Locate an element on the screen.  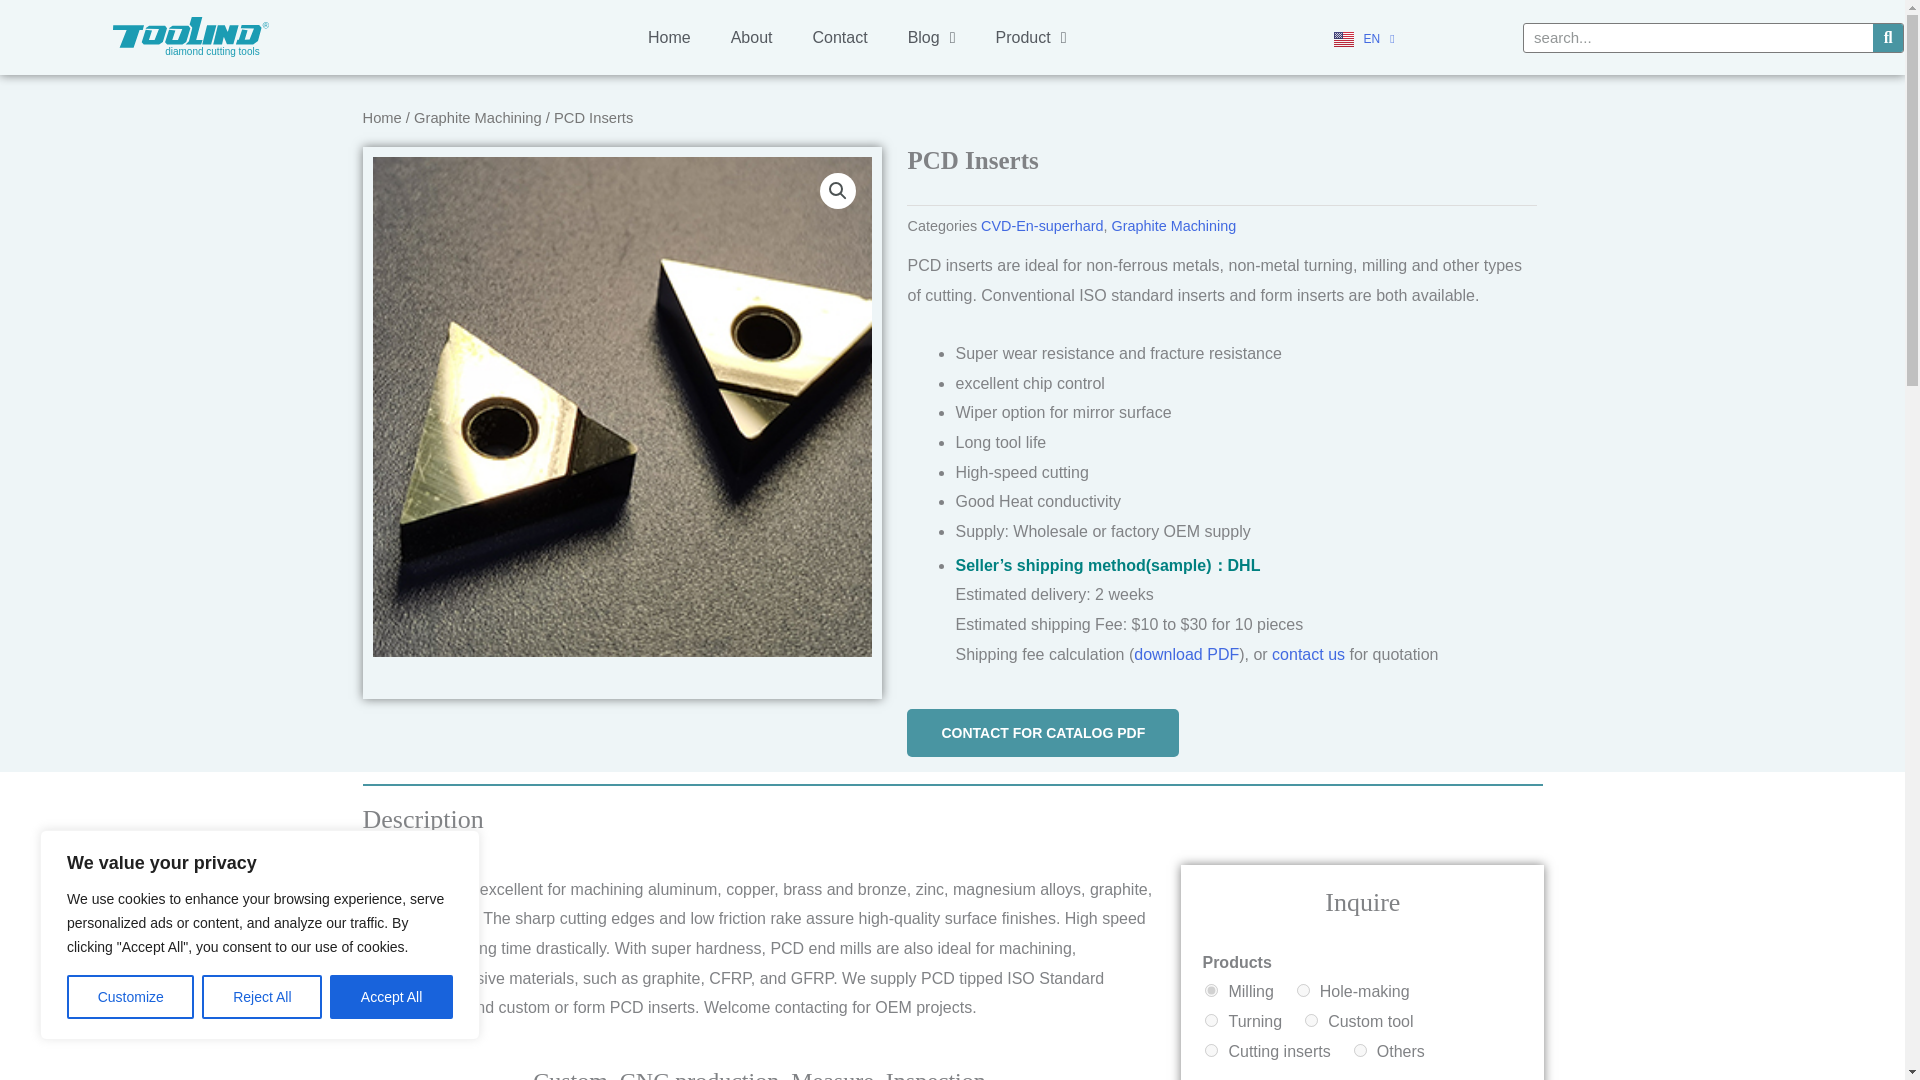
Accept All is located at coordinates (392, 997).